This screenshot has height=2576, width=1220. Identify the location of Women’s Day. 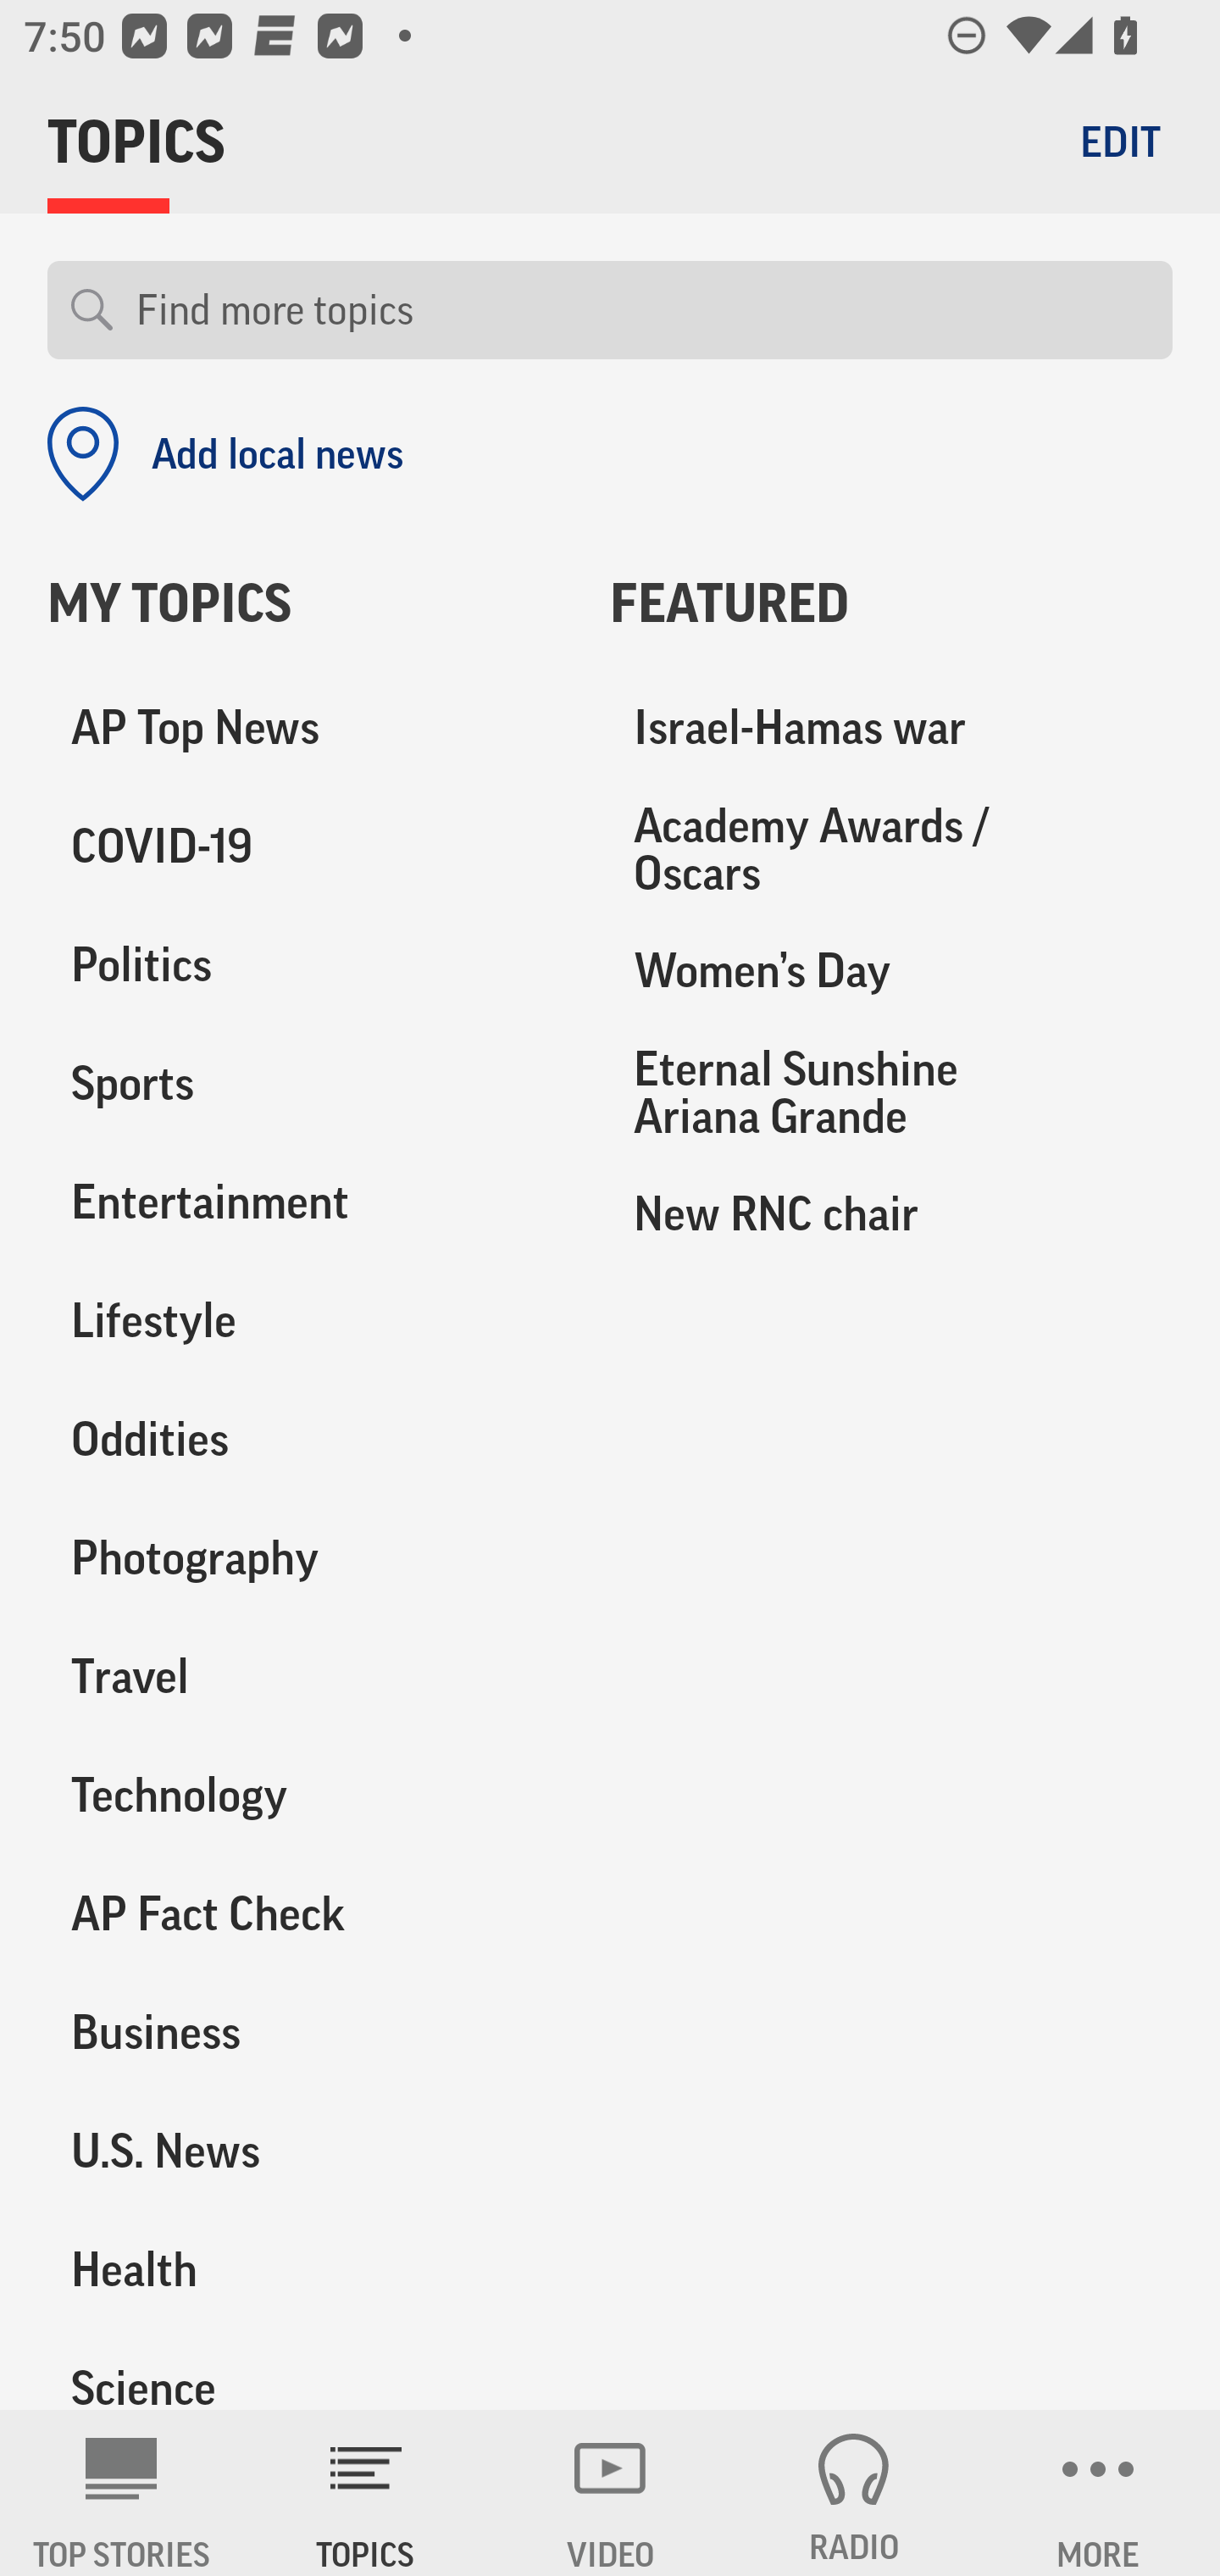
(891, 971).